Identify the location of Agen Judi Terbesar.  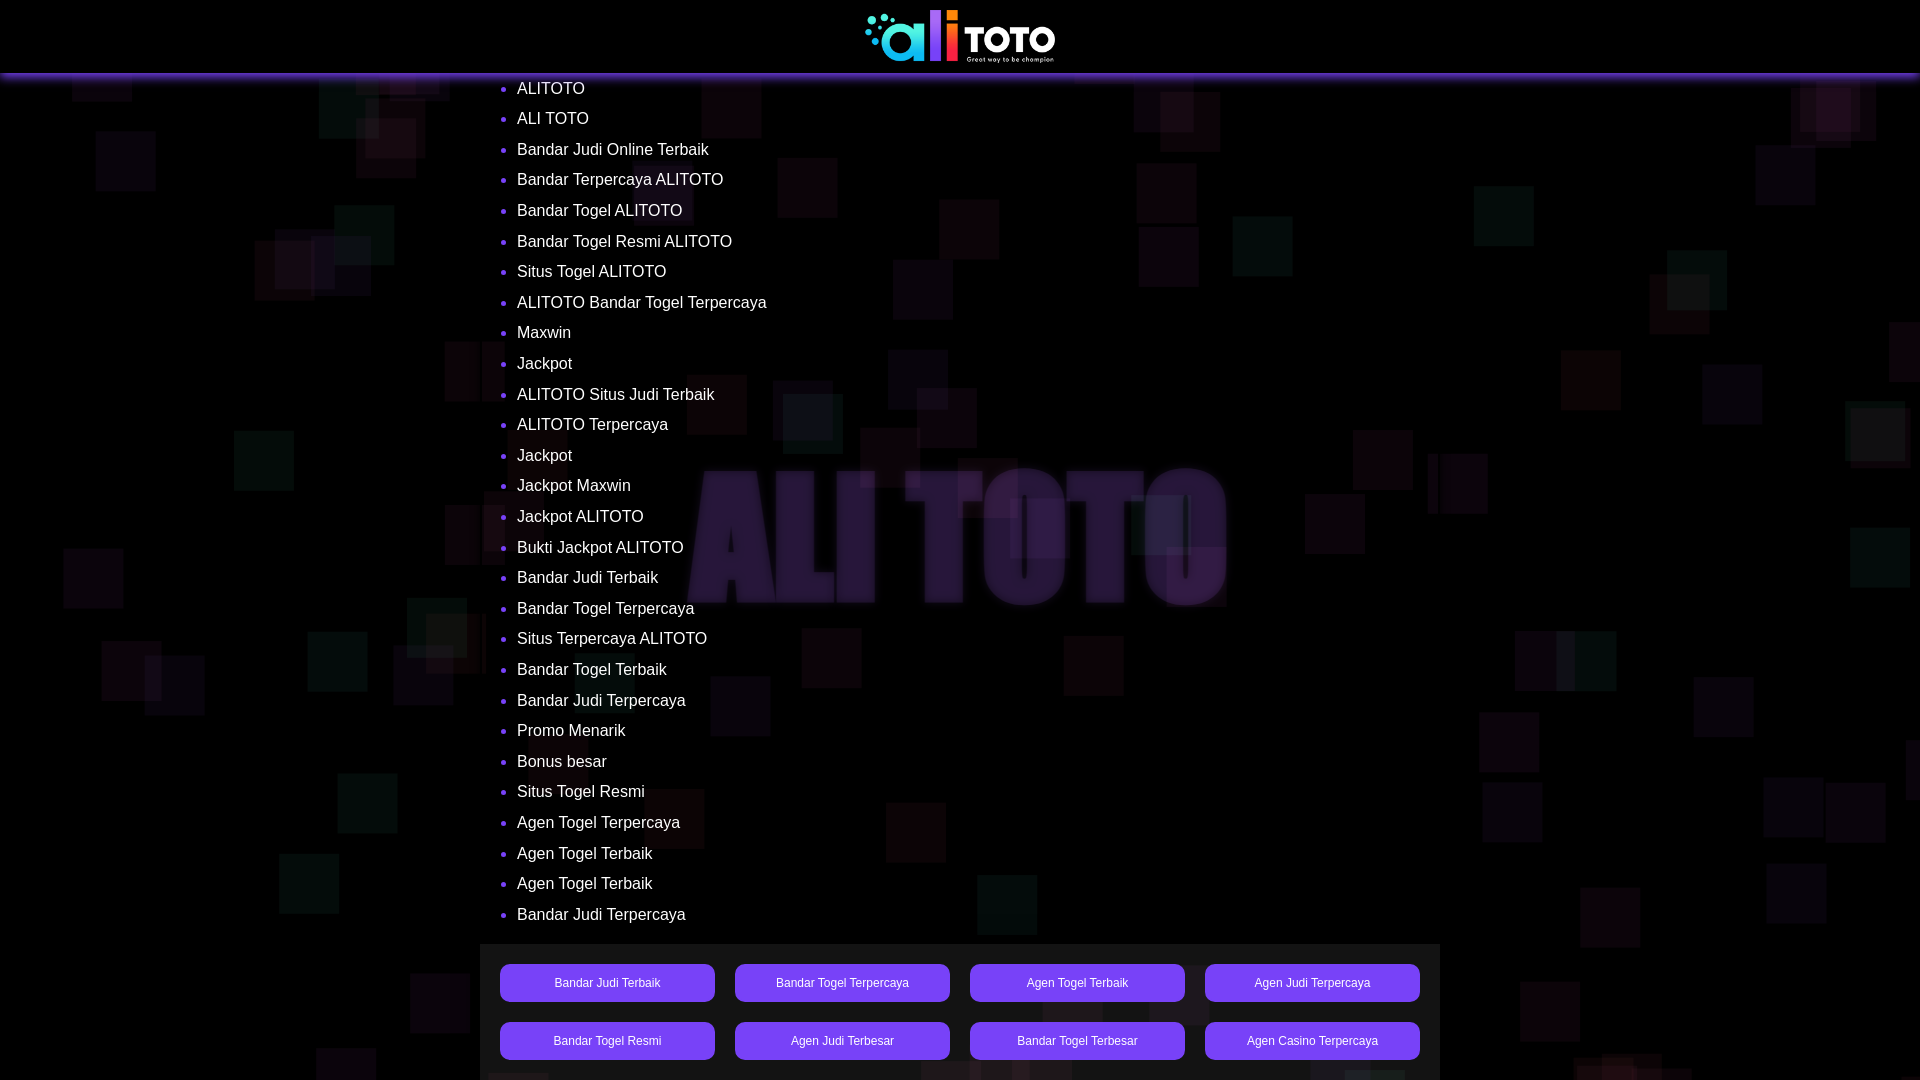
(842, 1040).